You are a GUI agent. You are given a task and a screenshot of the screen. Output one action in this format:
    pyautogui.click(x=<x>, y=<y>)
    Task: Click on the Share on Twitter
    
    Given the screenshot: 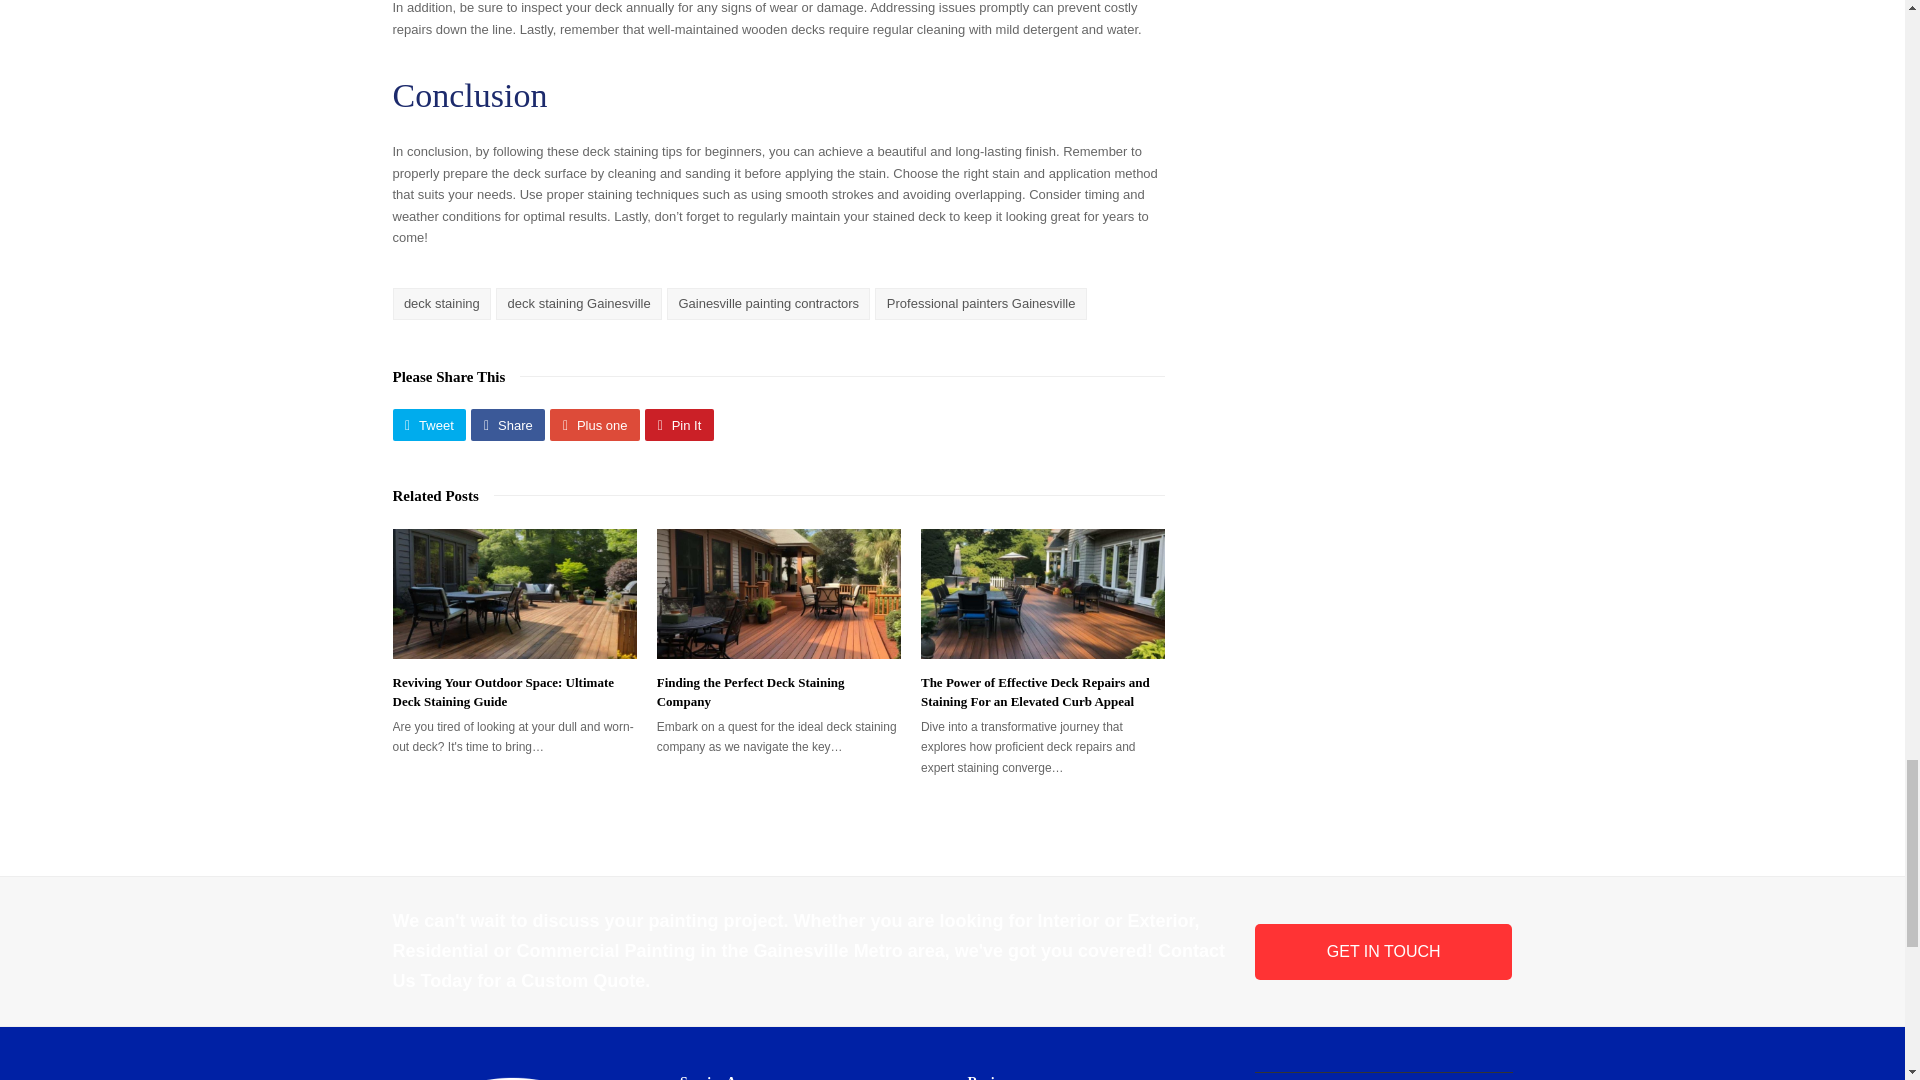 What is the action you would take?
    pyautogui.click(x=428, y=424)
    